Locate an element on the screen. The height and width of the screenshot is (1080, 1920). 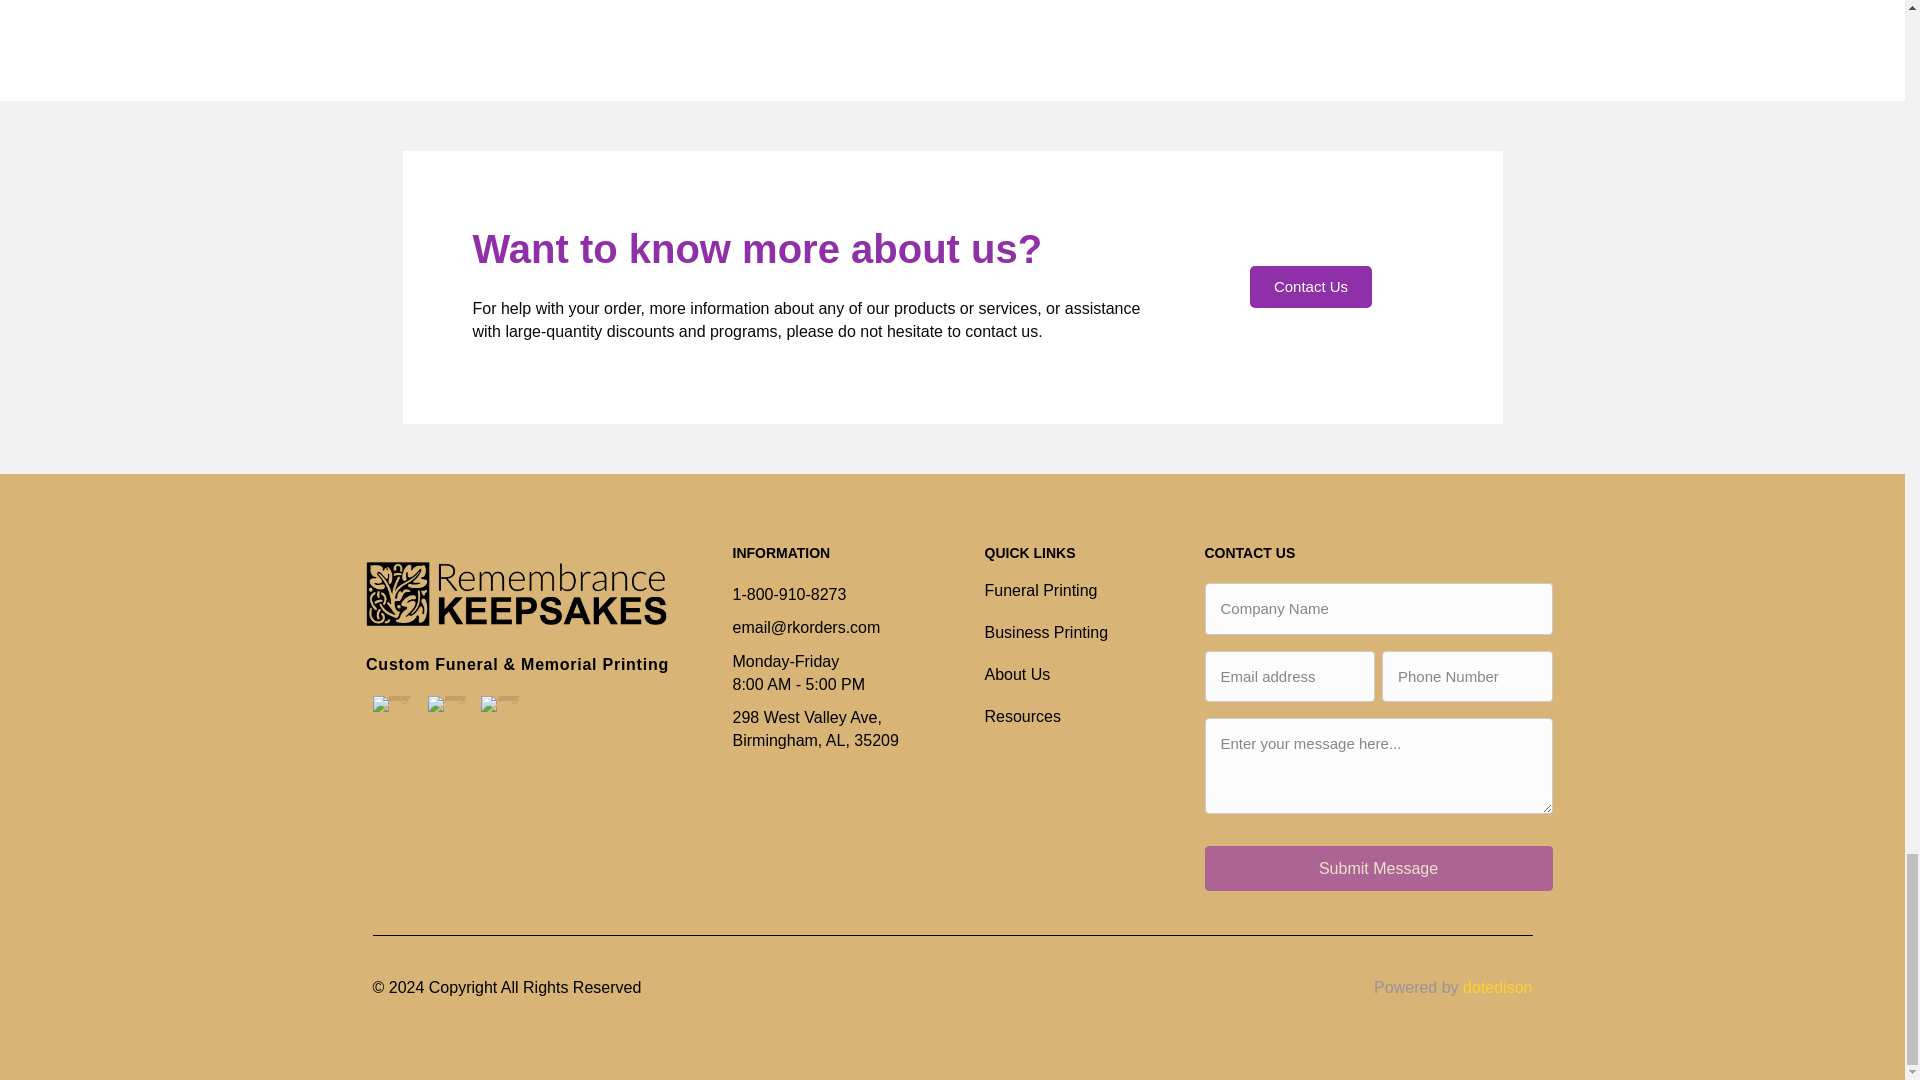
Submit Message is located at coordinates (1377, 868).